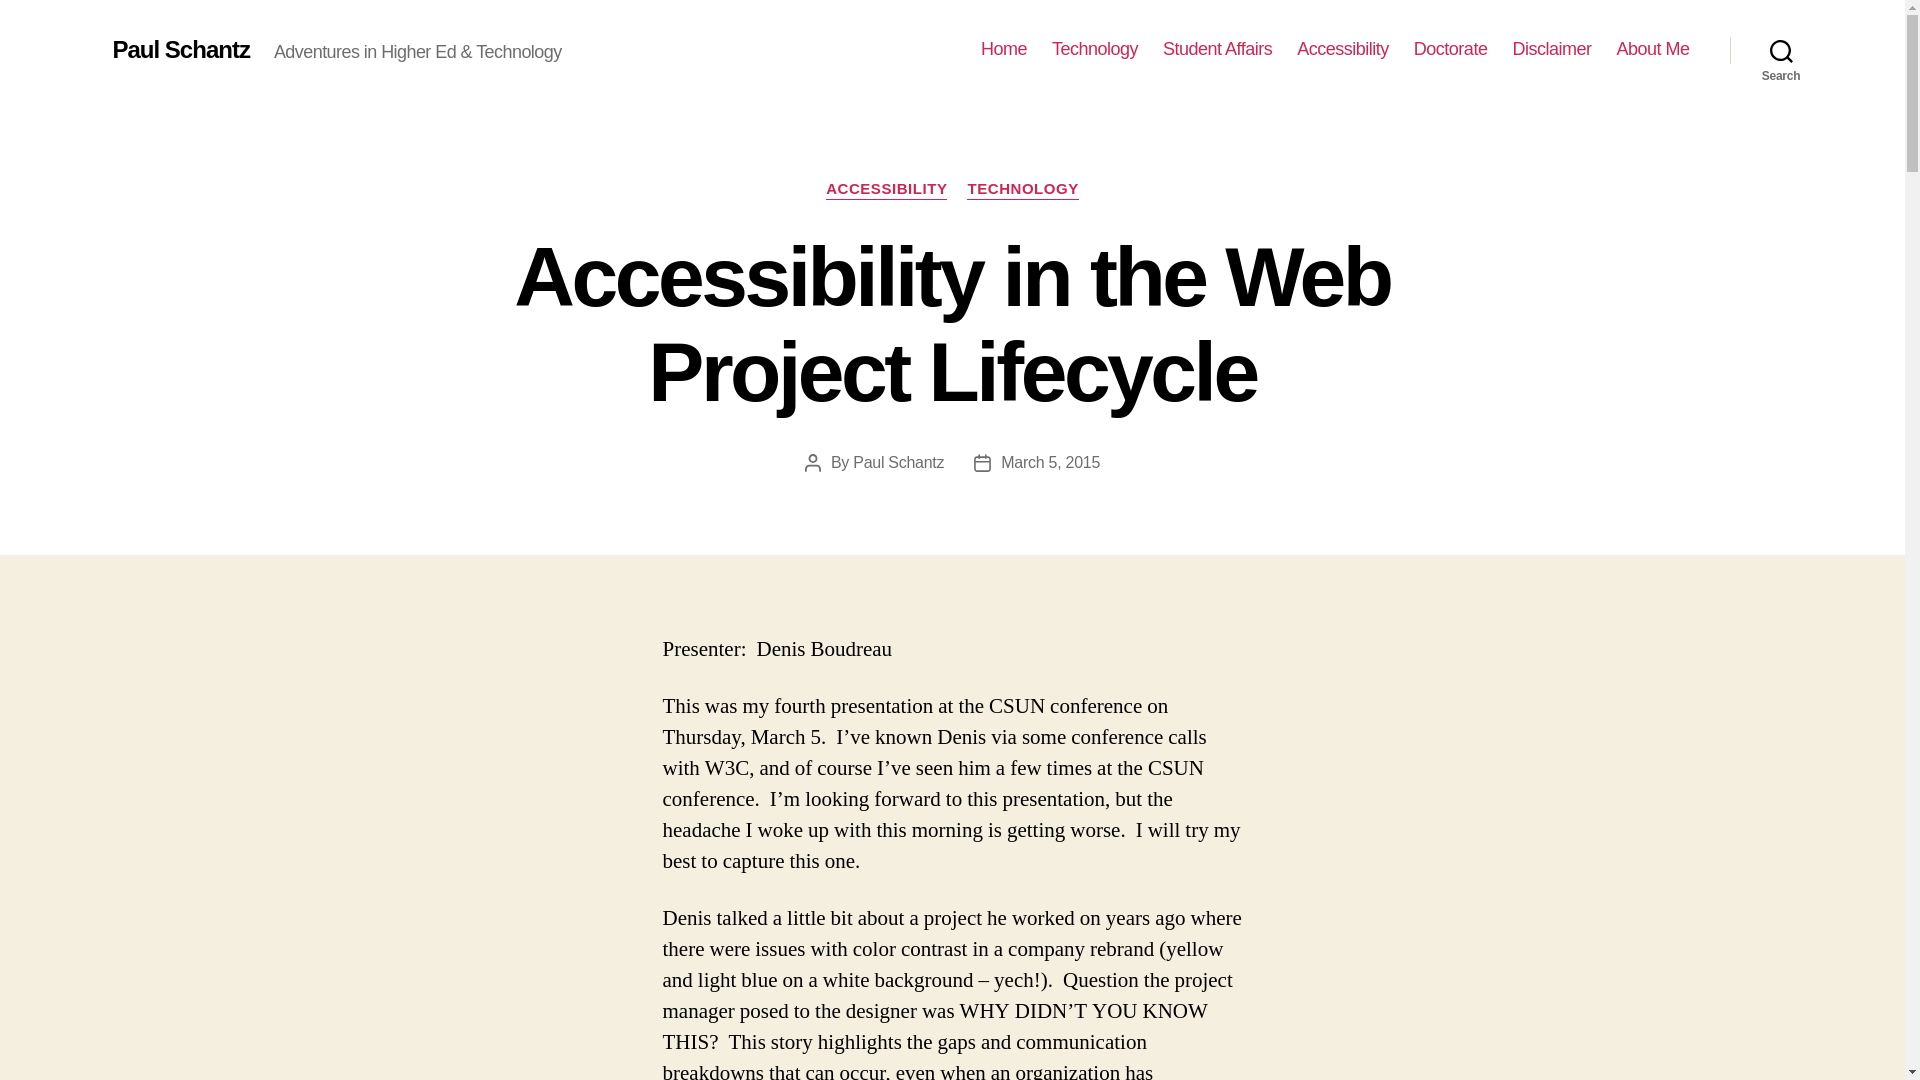  What do you see at coordinates (1781, 50) in the screenshot?
I see `Search` at bounding box center [1781, 50].